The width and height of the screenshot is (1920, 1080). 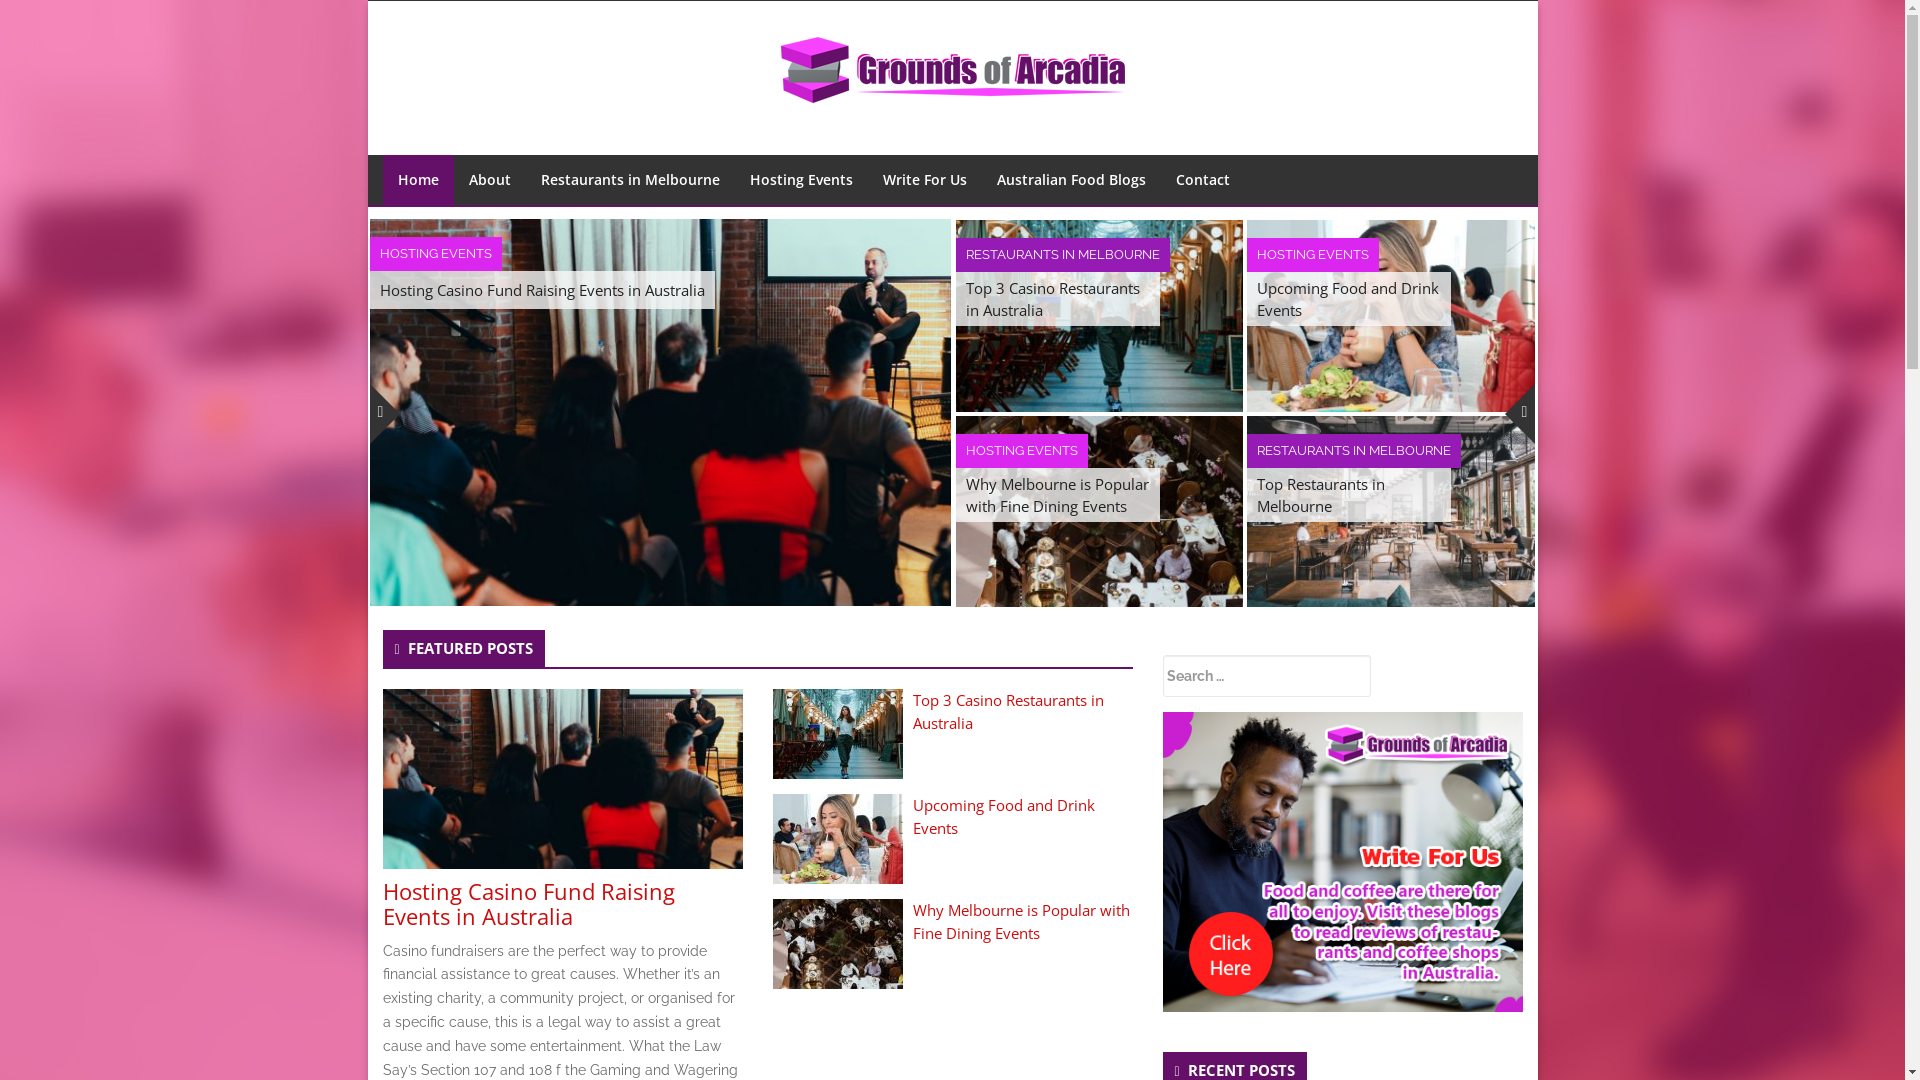 What do you see at coordinates (1003, 816) in the screenshot?
I see `Upcoming Food and Drink Events` at bounding box center [1003, 816].